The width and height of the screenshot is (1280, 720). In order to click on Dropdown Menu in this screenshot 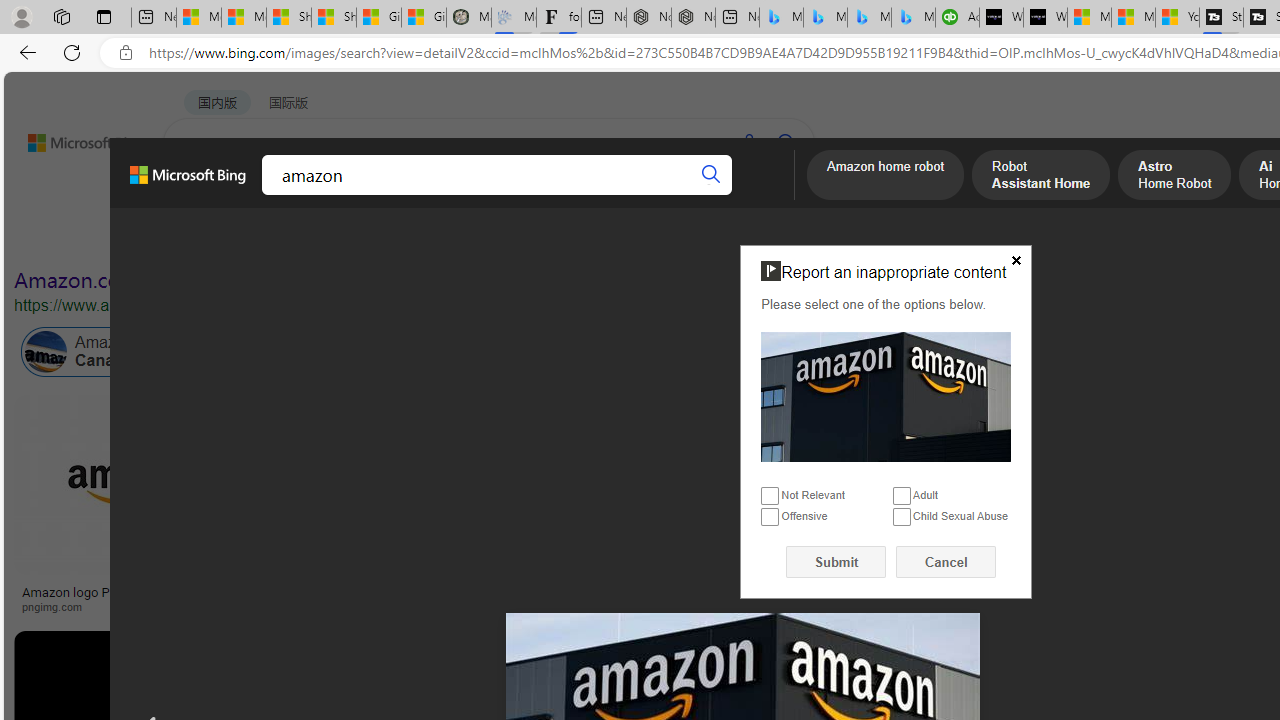, I will do `click(779, 195)`.